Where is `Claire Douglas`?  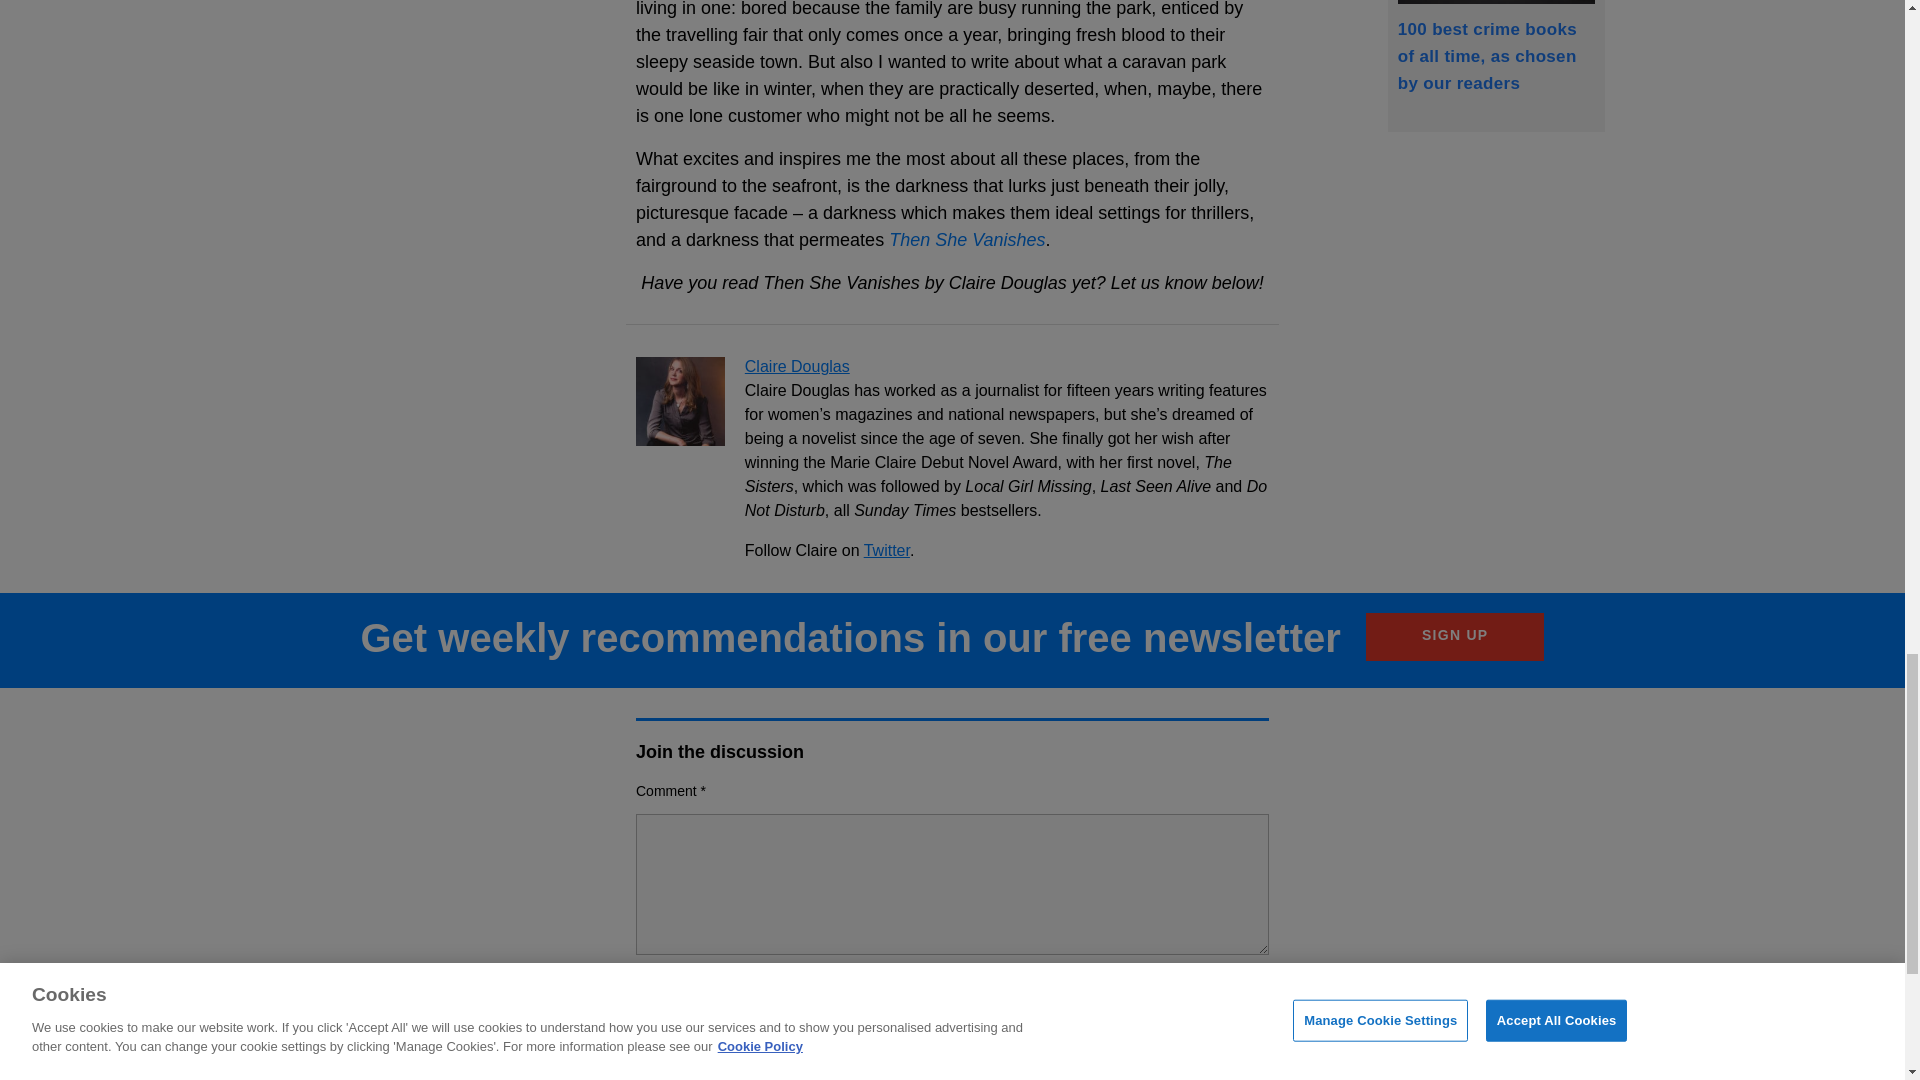
Claire Douglas is located at coordinates (797, 366).